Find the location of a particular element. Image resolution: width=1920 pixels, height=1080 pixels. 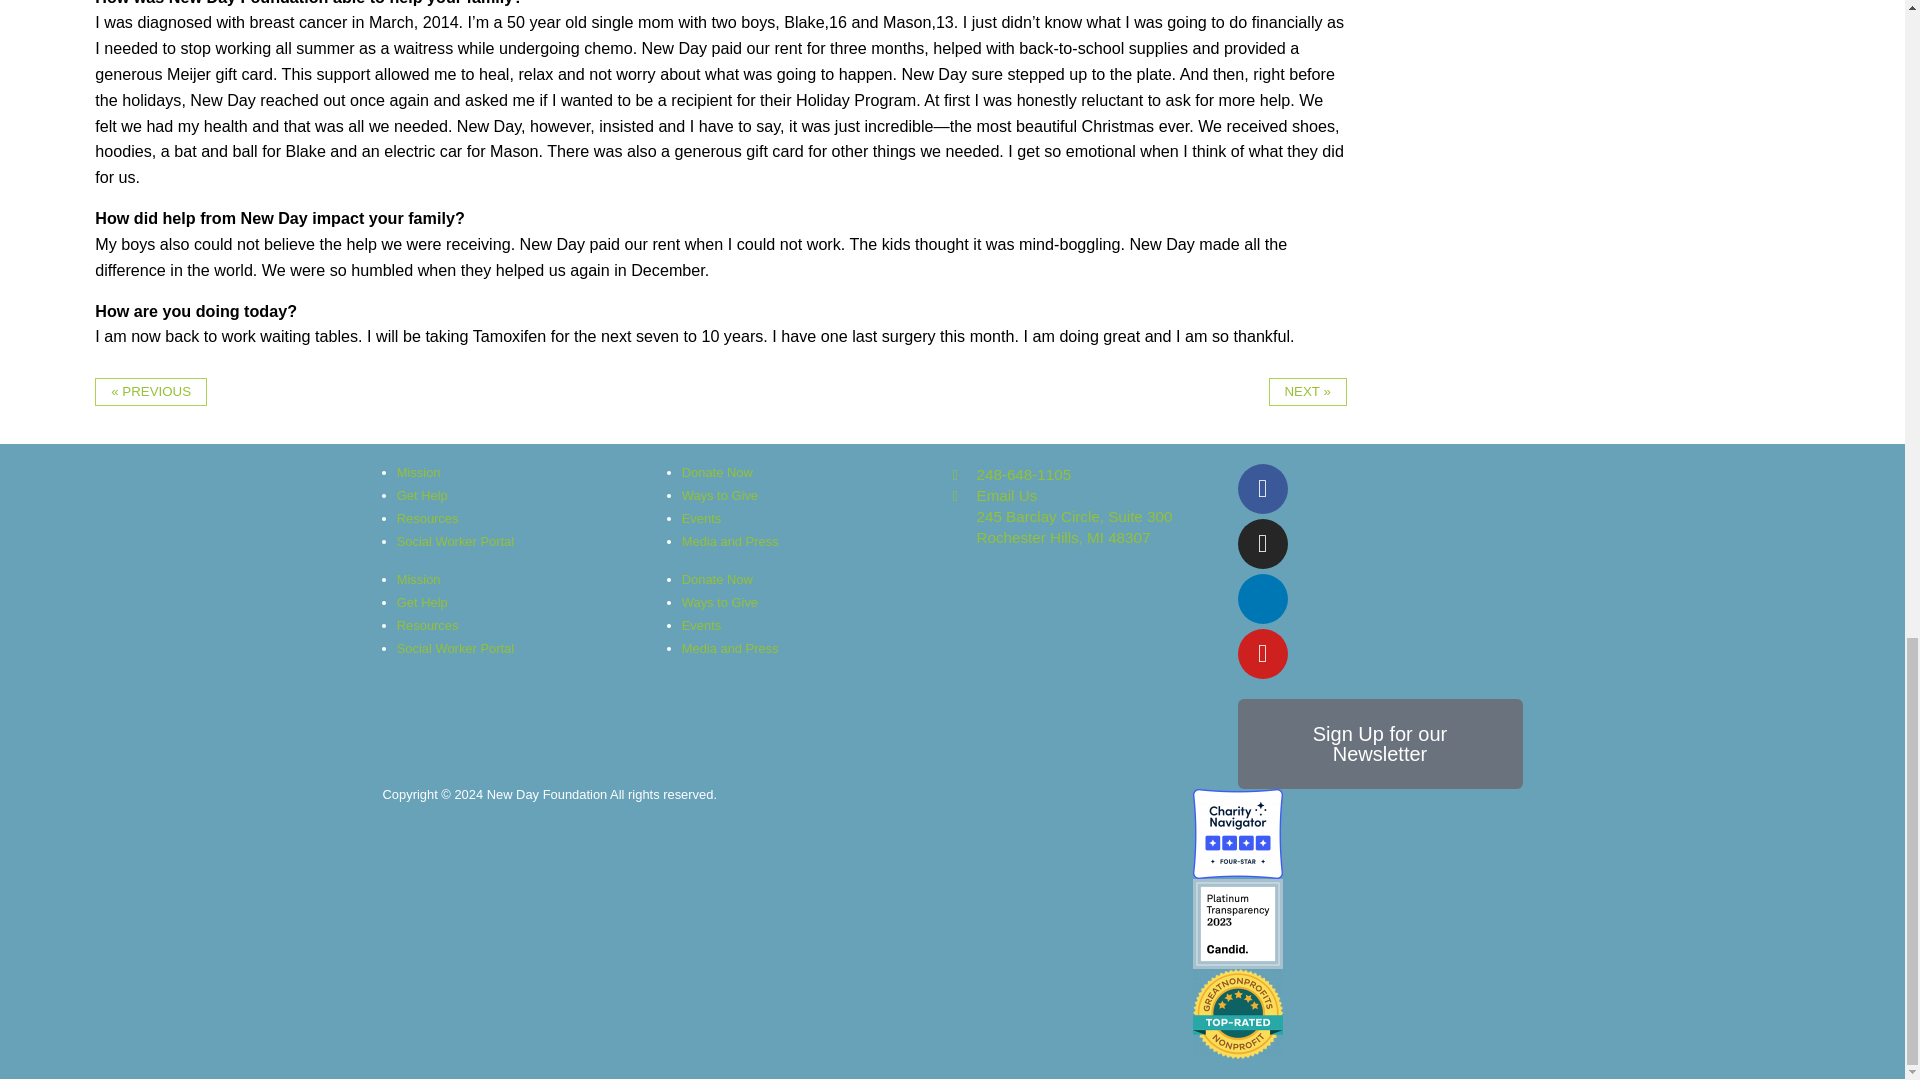

Media and Press is located at coordinates (730, 540).